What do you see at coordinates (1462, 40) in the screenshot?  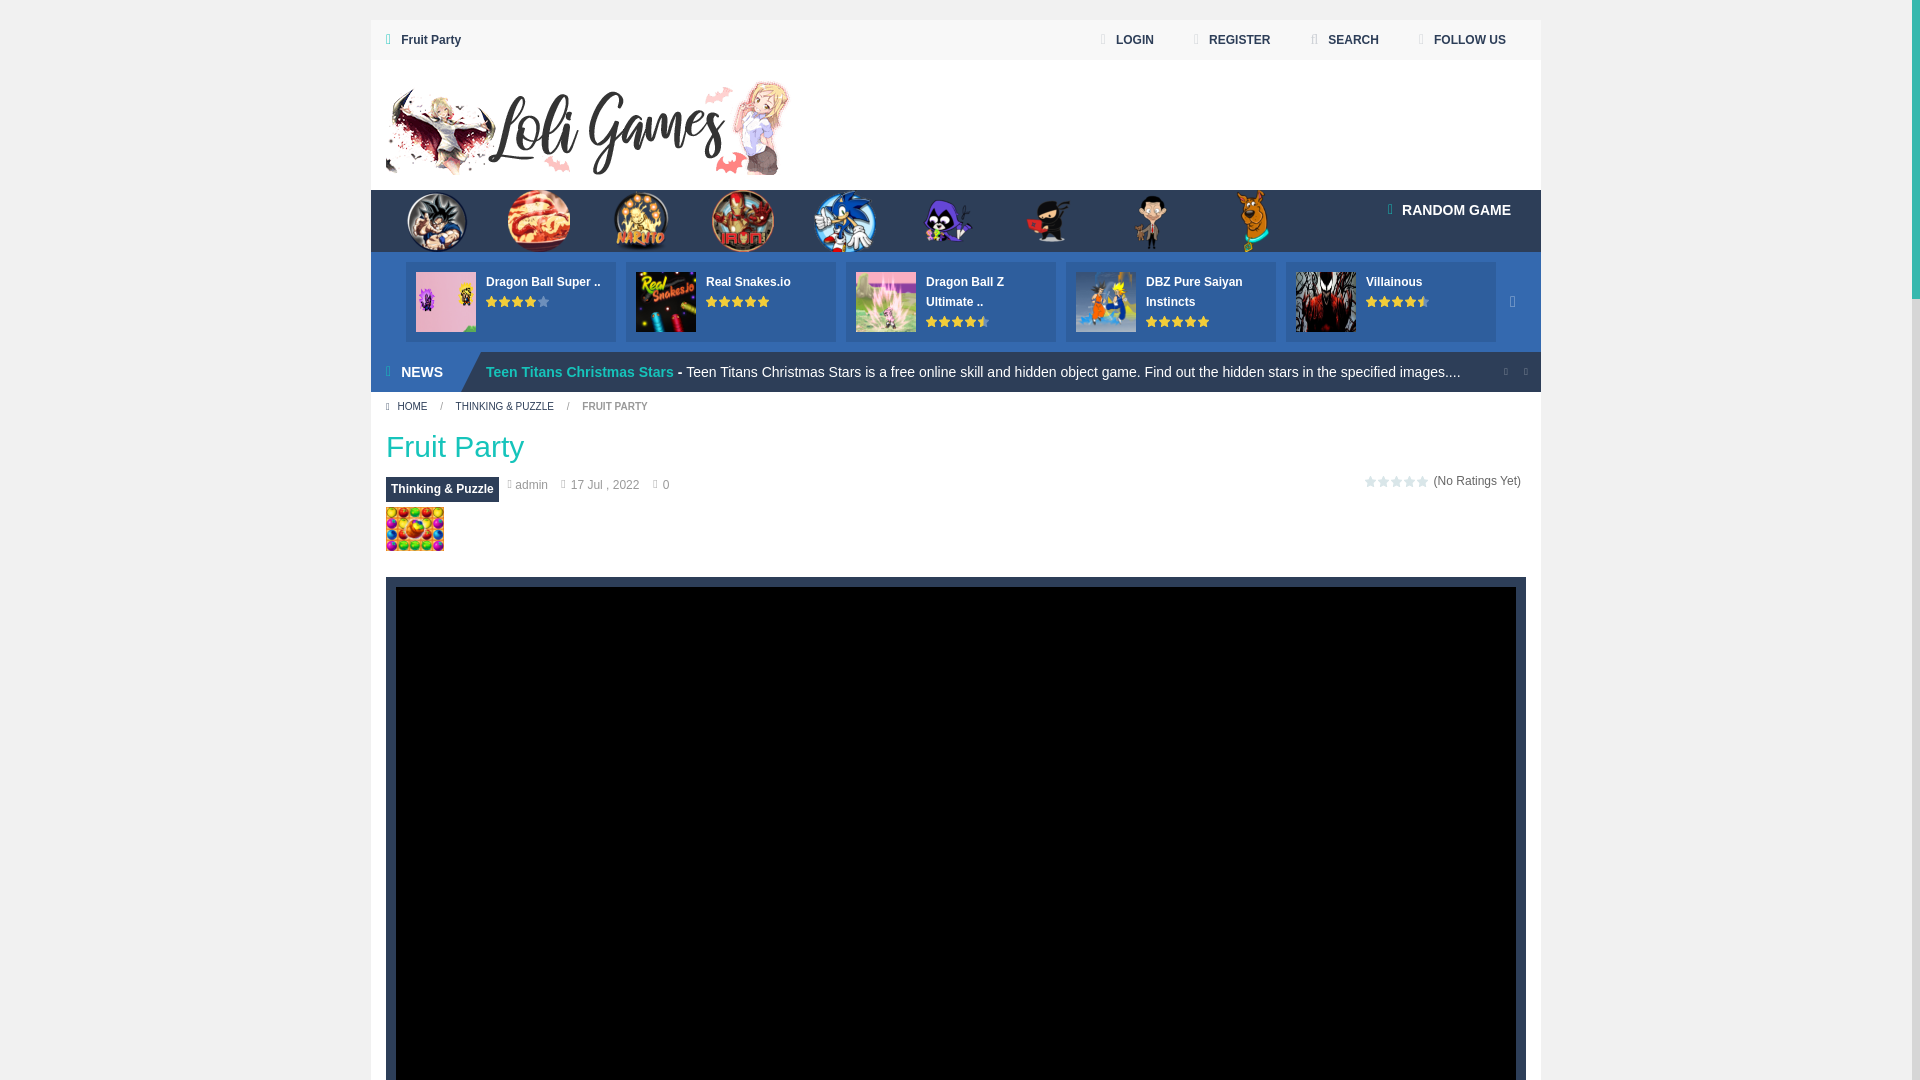 I see `FOLLOW US` at bounding box center [1462, 40].